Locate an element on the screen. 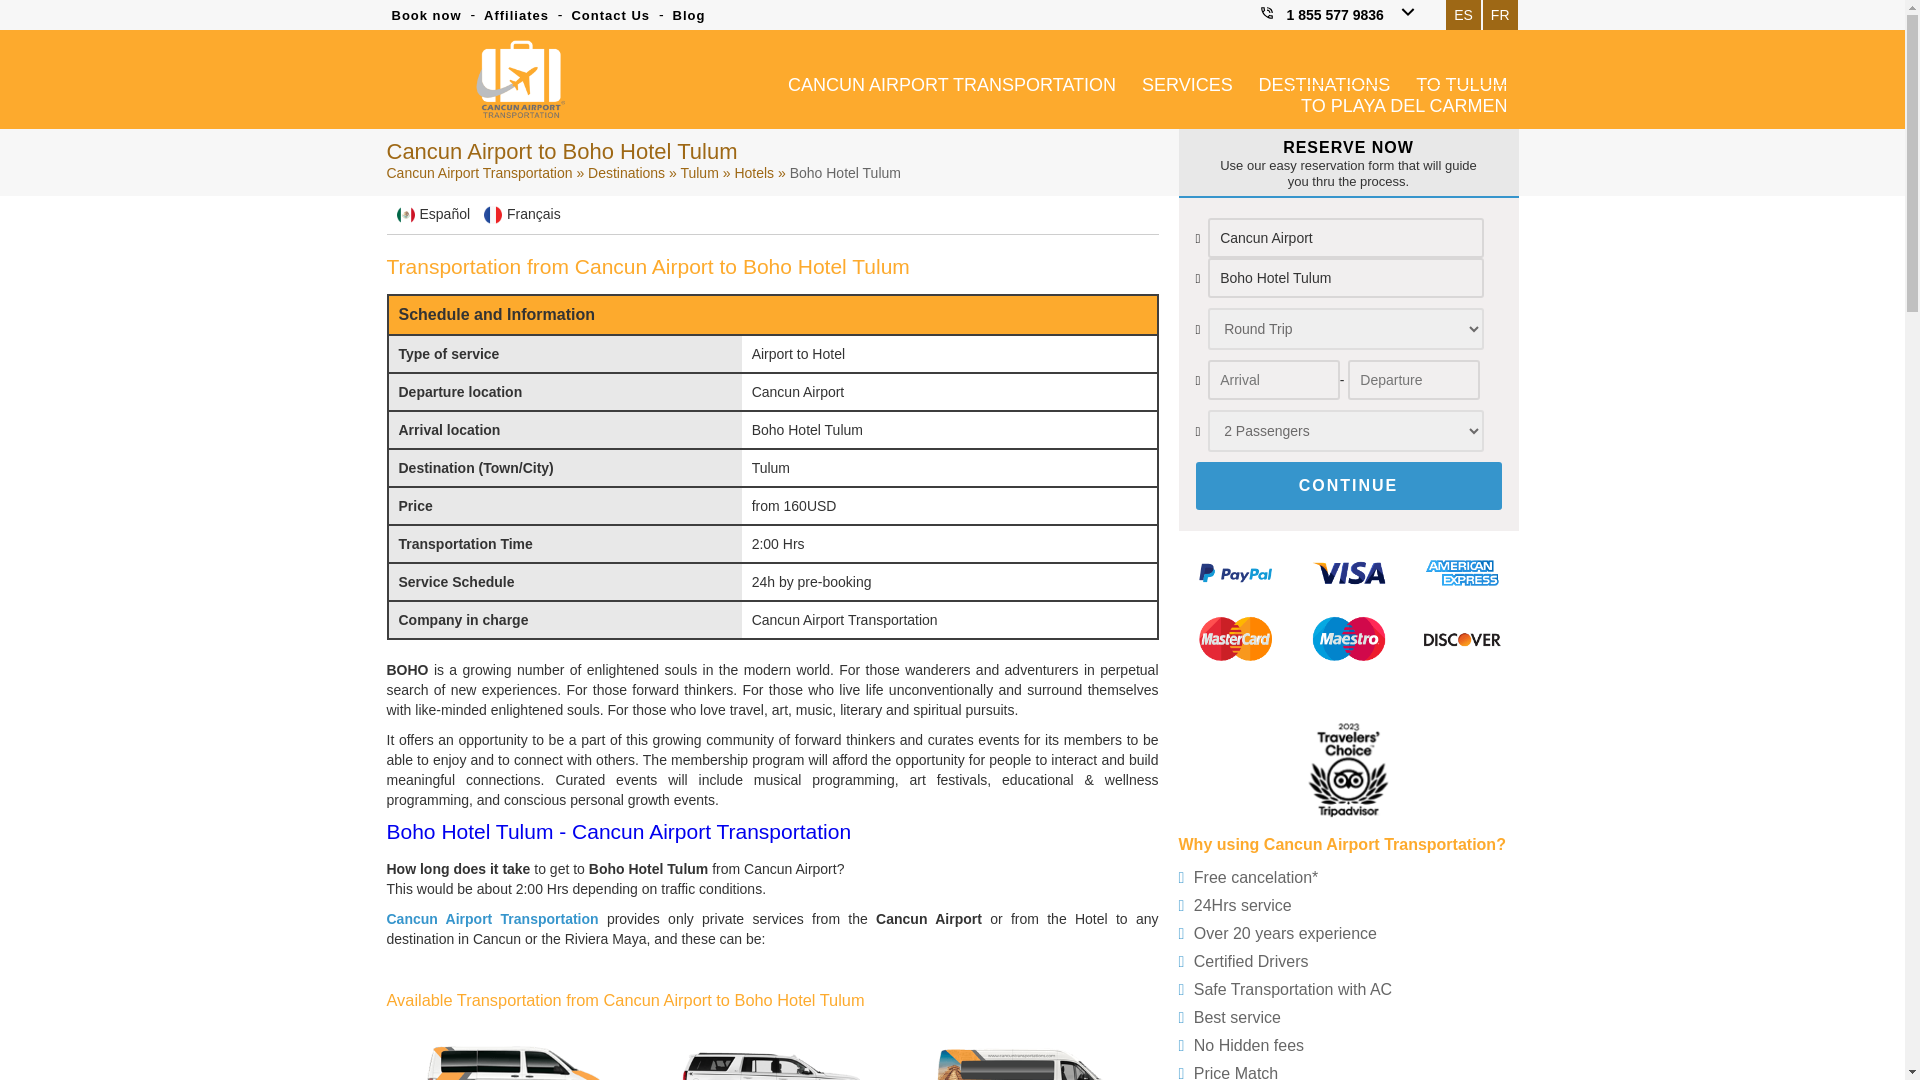 This screenshot has width=1920, height=1080. Tulum is located at coordinates (698, 173).